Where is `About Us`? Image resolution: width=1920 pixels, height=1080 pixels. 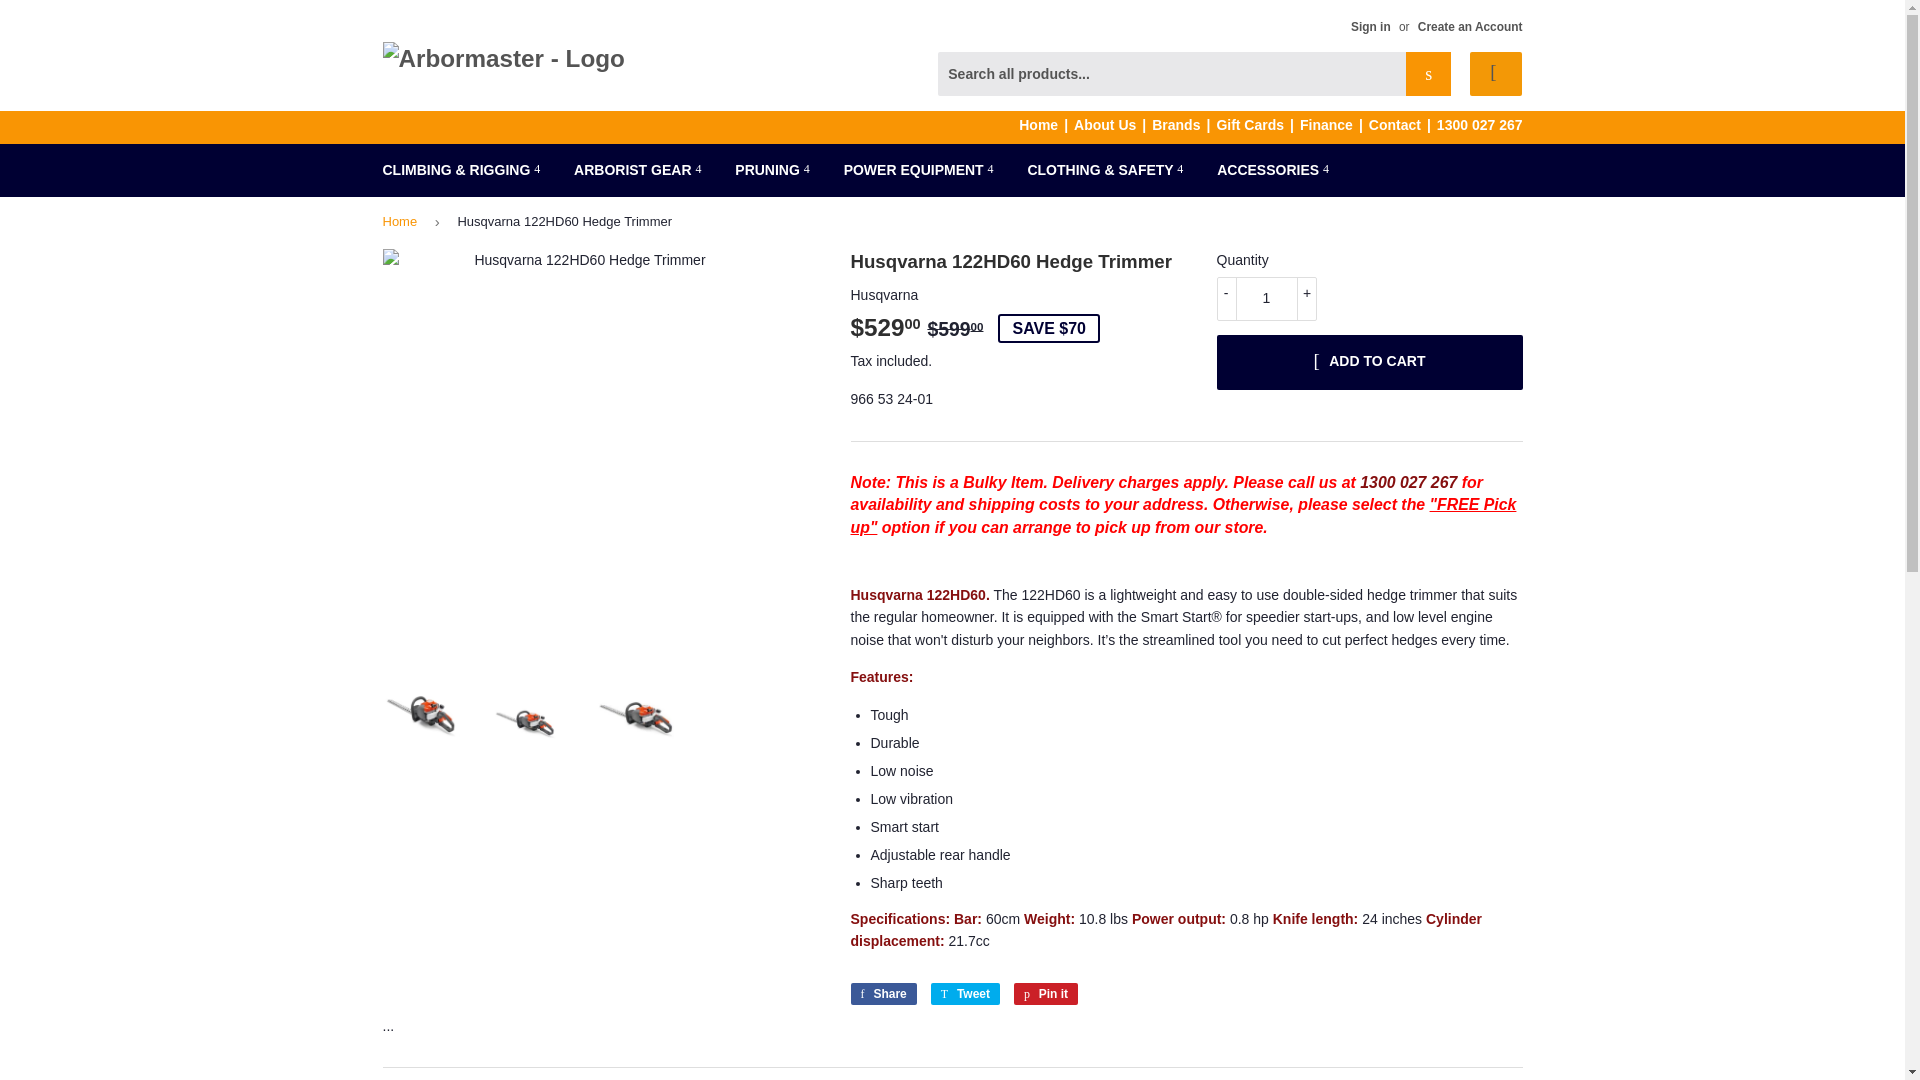
About Us is located at coordinates (1112, 124).